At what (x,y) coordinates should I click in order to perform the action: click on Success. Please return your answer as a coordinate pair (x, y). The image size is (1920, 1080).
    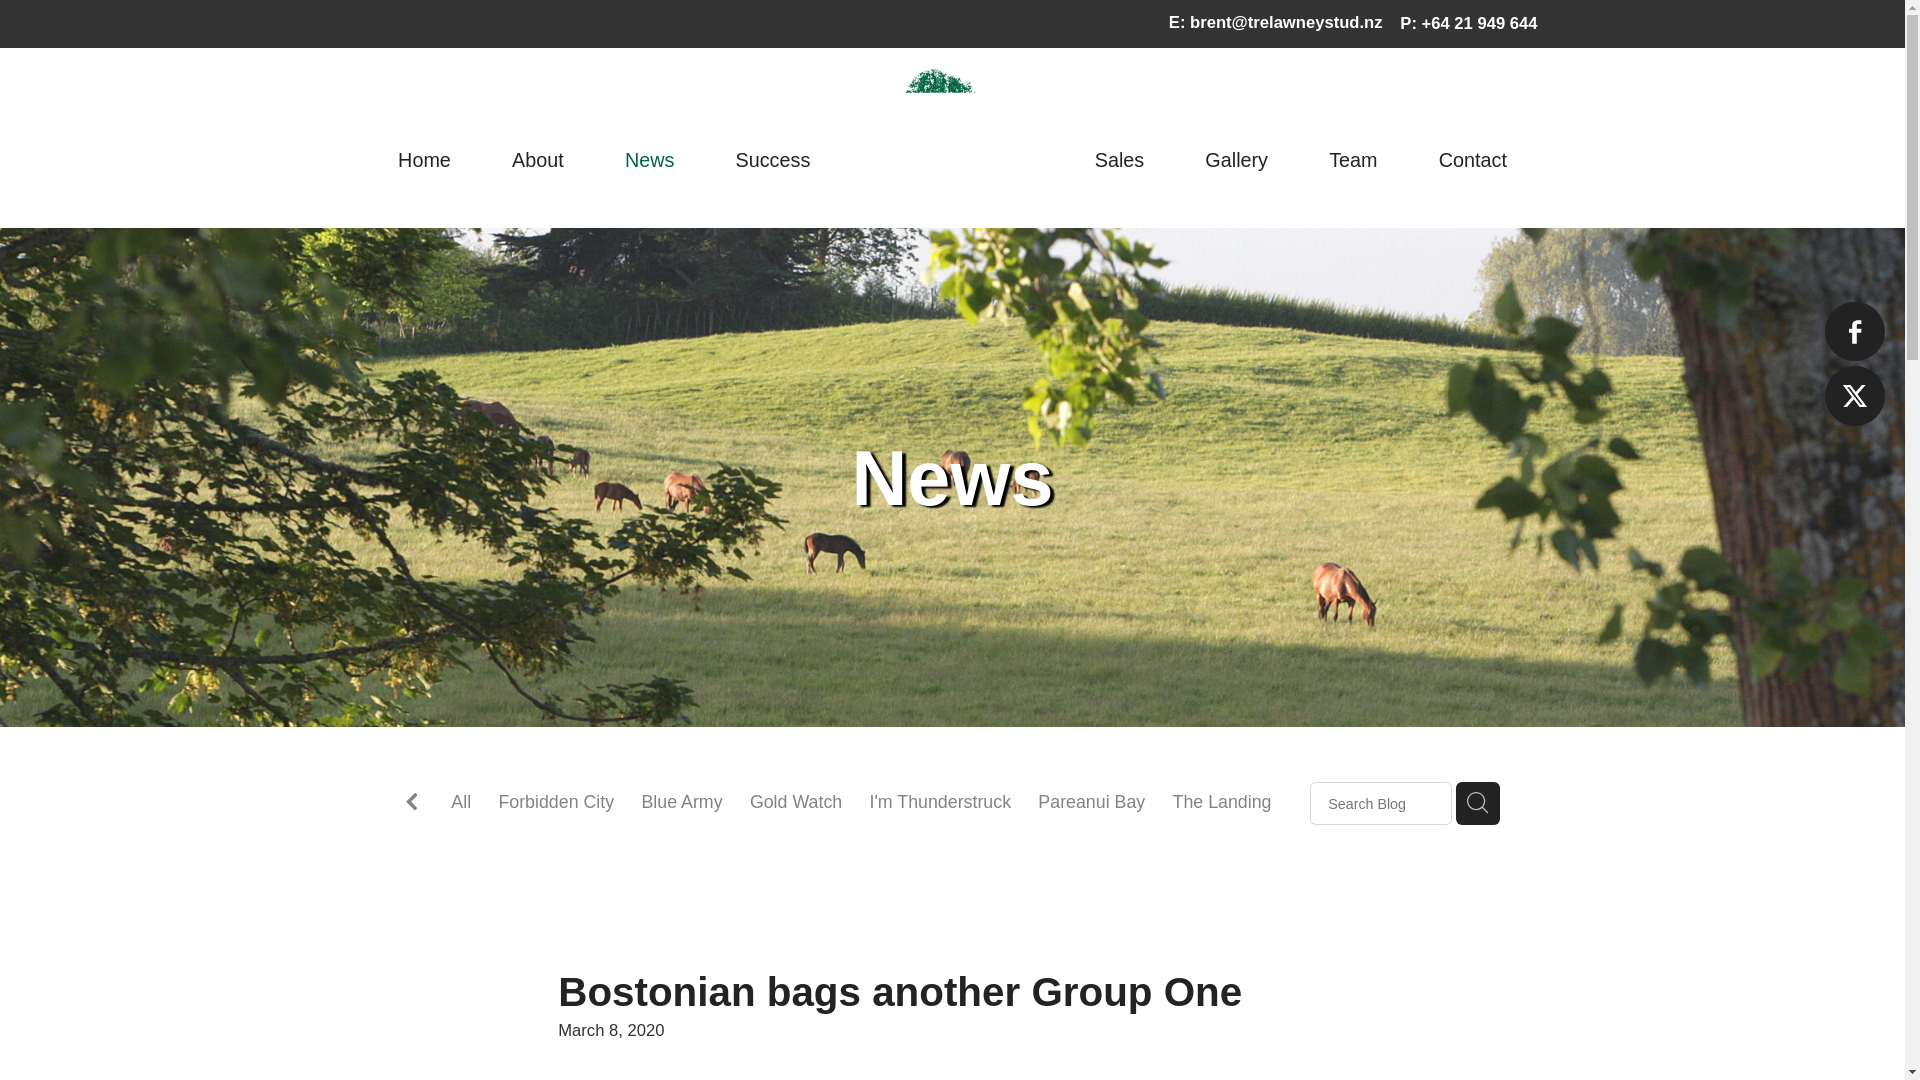
    Looking at the image, I should click on (772, 162).